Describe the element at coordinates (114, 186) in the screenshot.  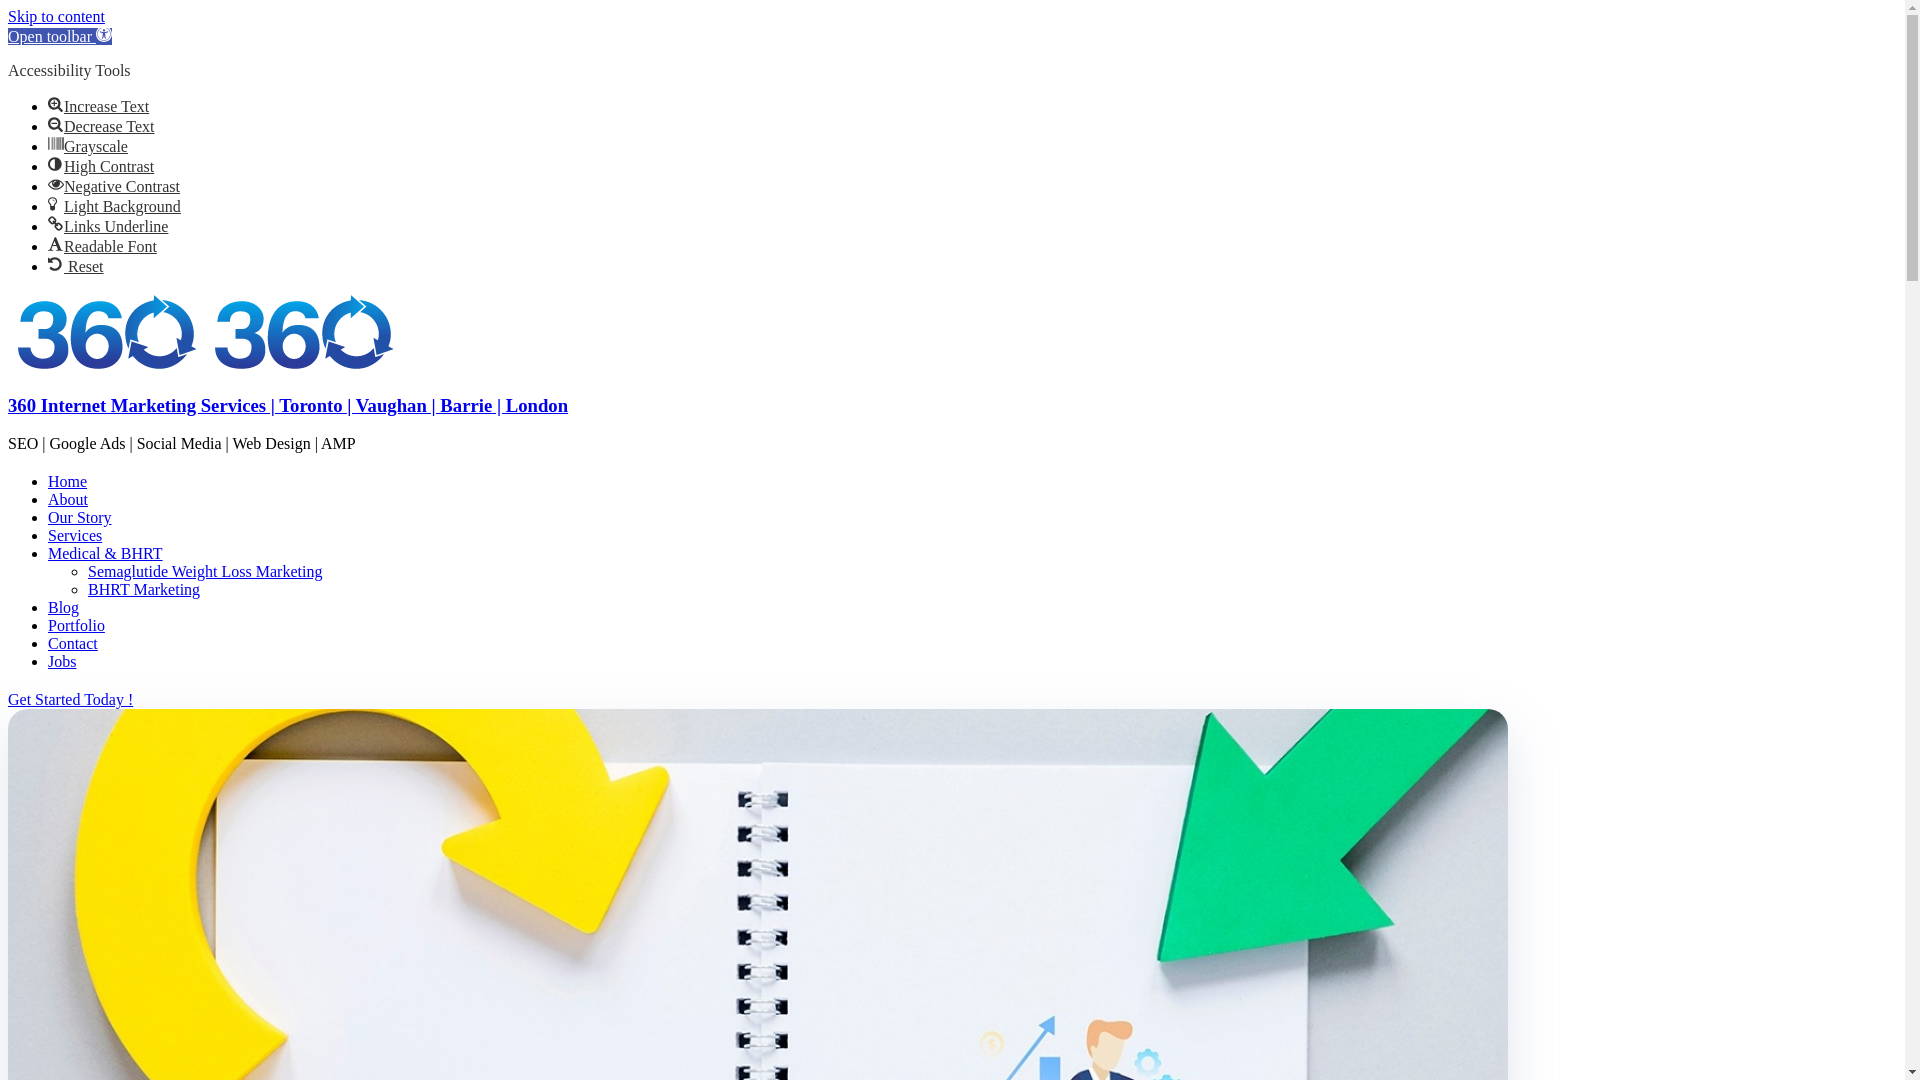
I see `Negative ContrastNegative Contrast` at that location.